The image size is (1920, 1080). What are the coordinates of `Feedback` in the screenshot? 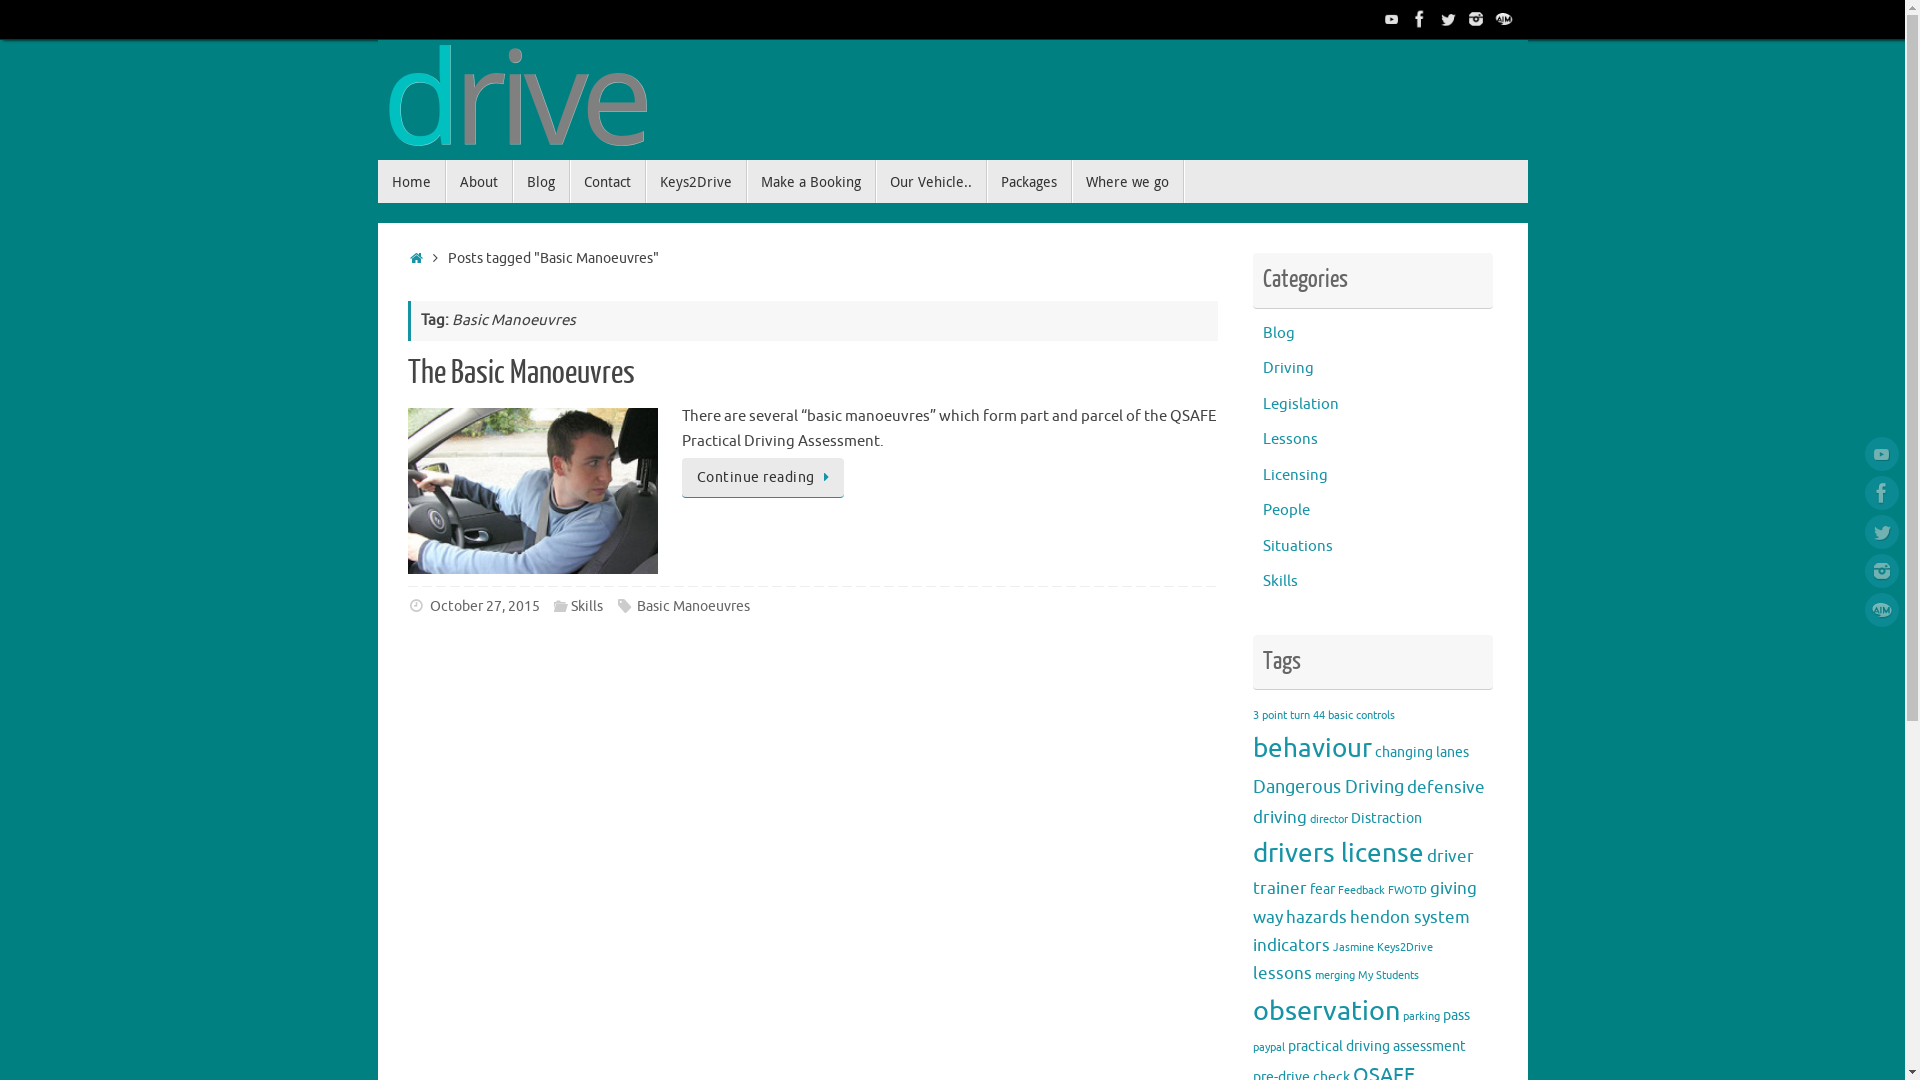 It's located at (1362, 890).